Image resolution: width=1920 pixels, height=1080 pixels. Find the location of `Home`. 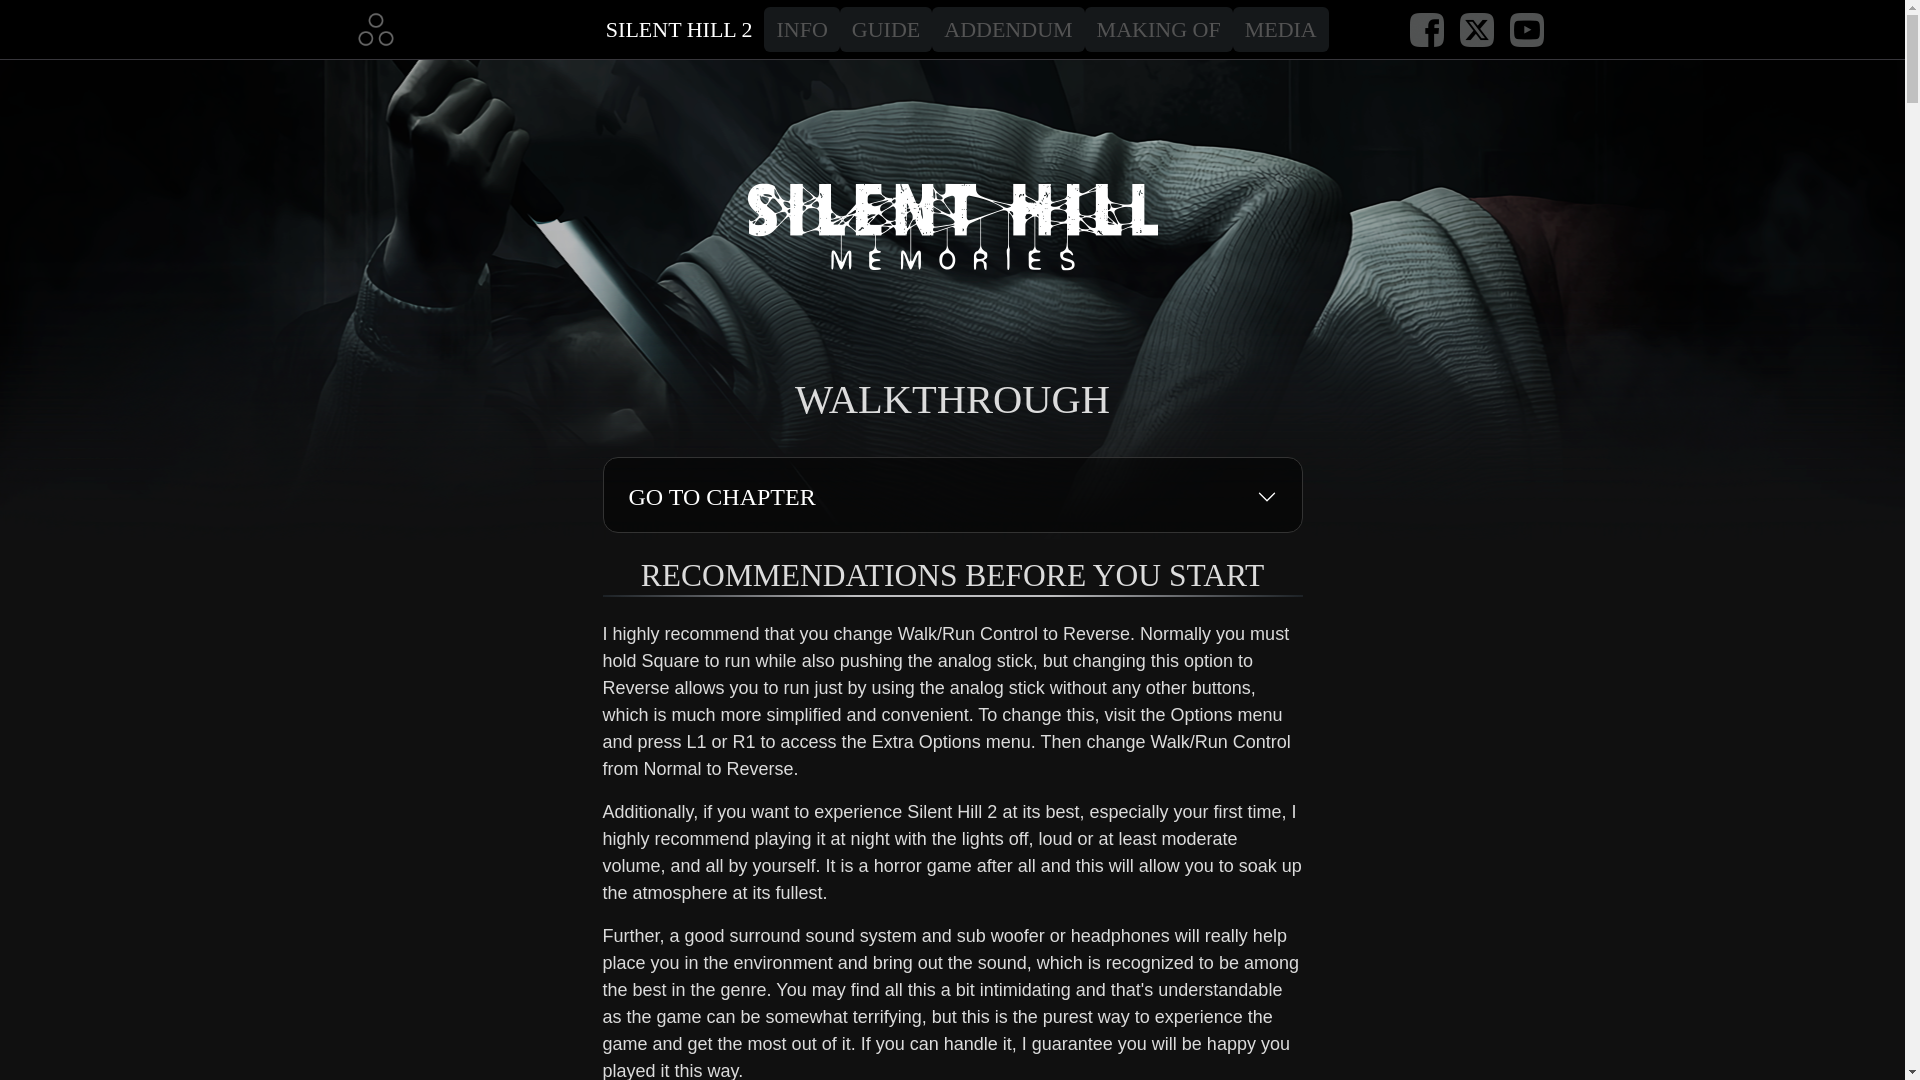

Home is located at coordinates (374, 28).